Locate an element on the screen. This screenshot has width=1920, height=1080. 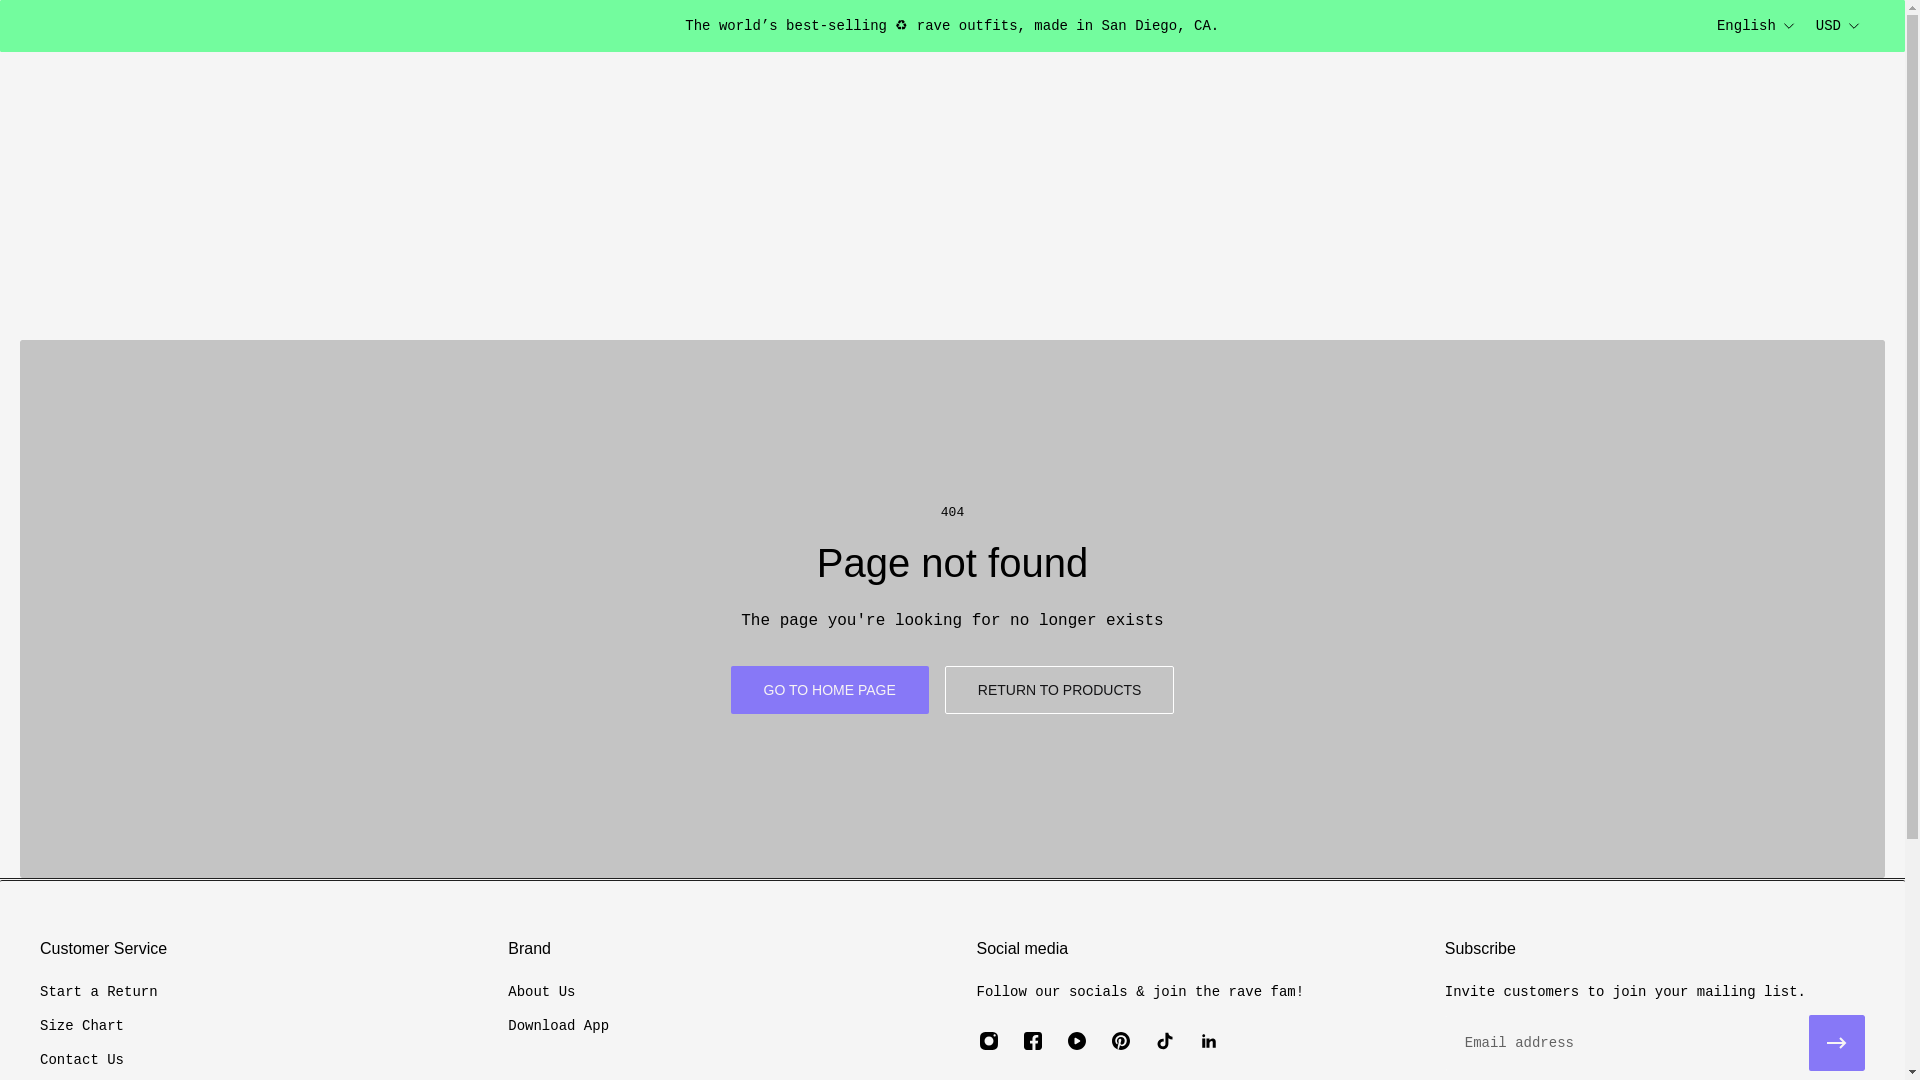
RETURN TO PRODUCTS is located at coordinates (1060, 690).